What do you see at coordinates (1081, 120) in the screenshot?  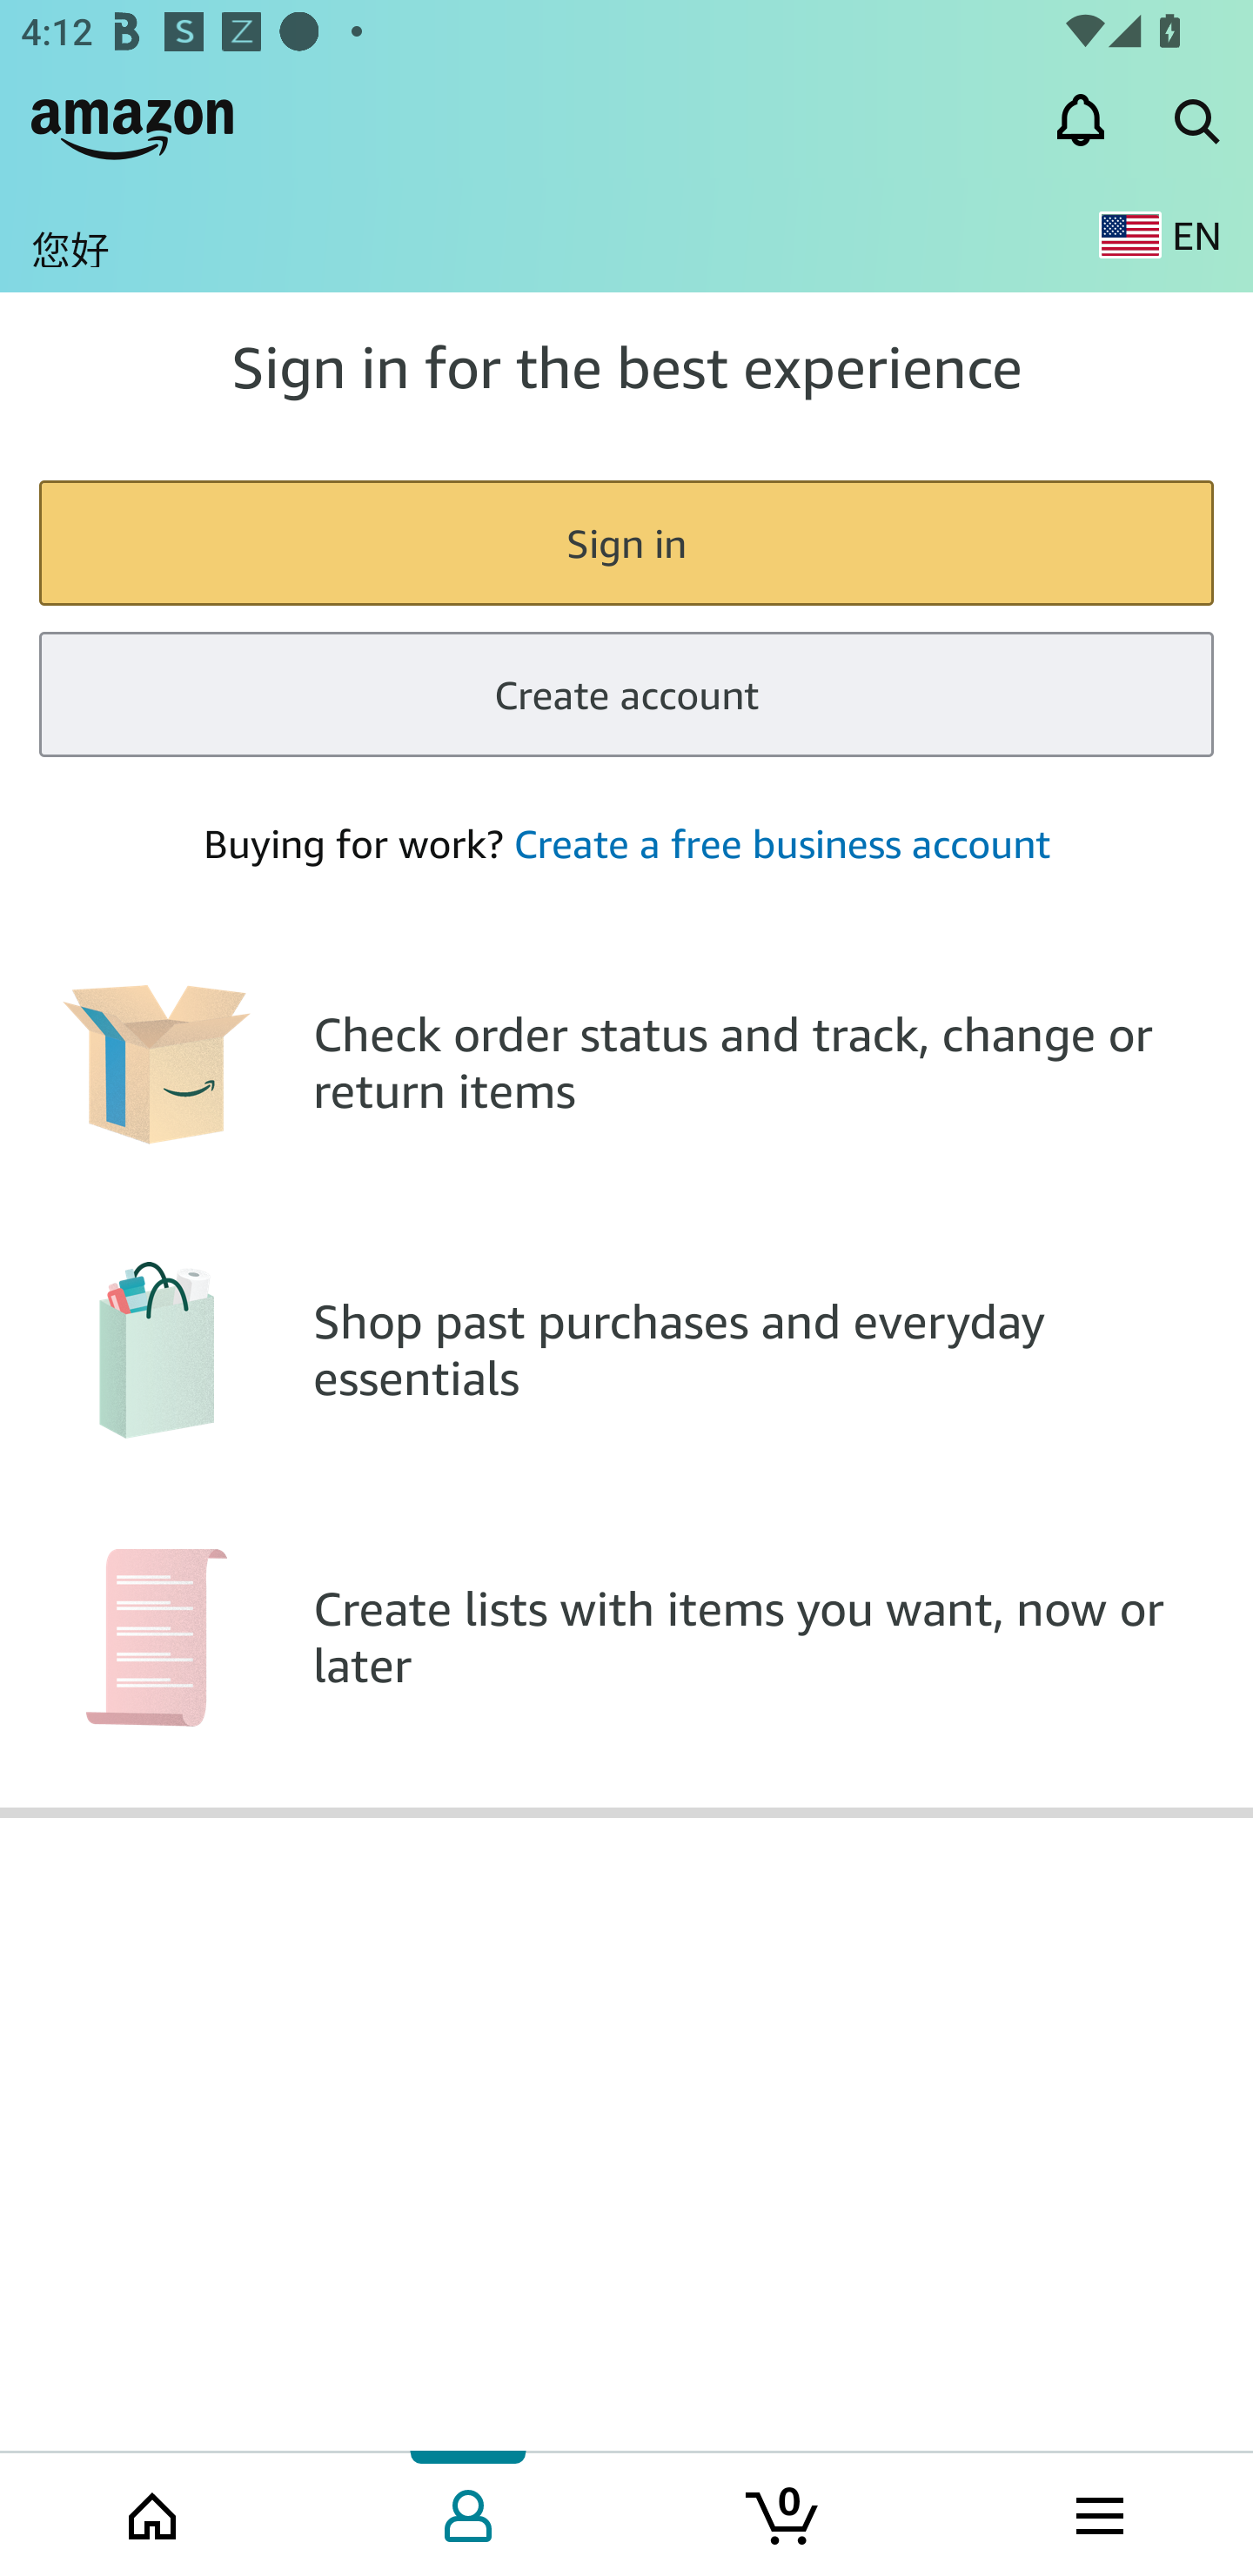 I see `Notification Hub` at bounding box center [1081, 120].